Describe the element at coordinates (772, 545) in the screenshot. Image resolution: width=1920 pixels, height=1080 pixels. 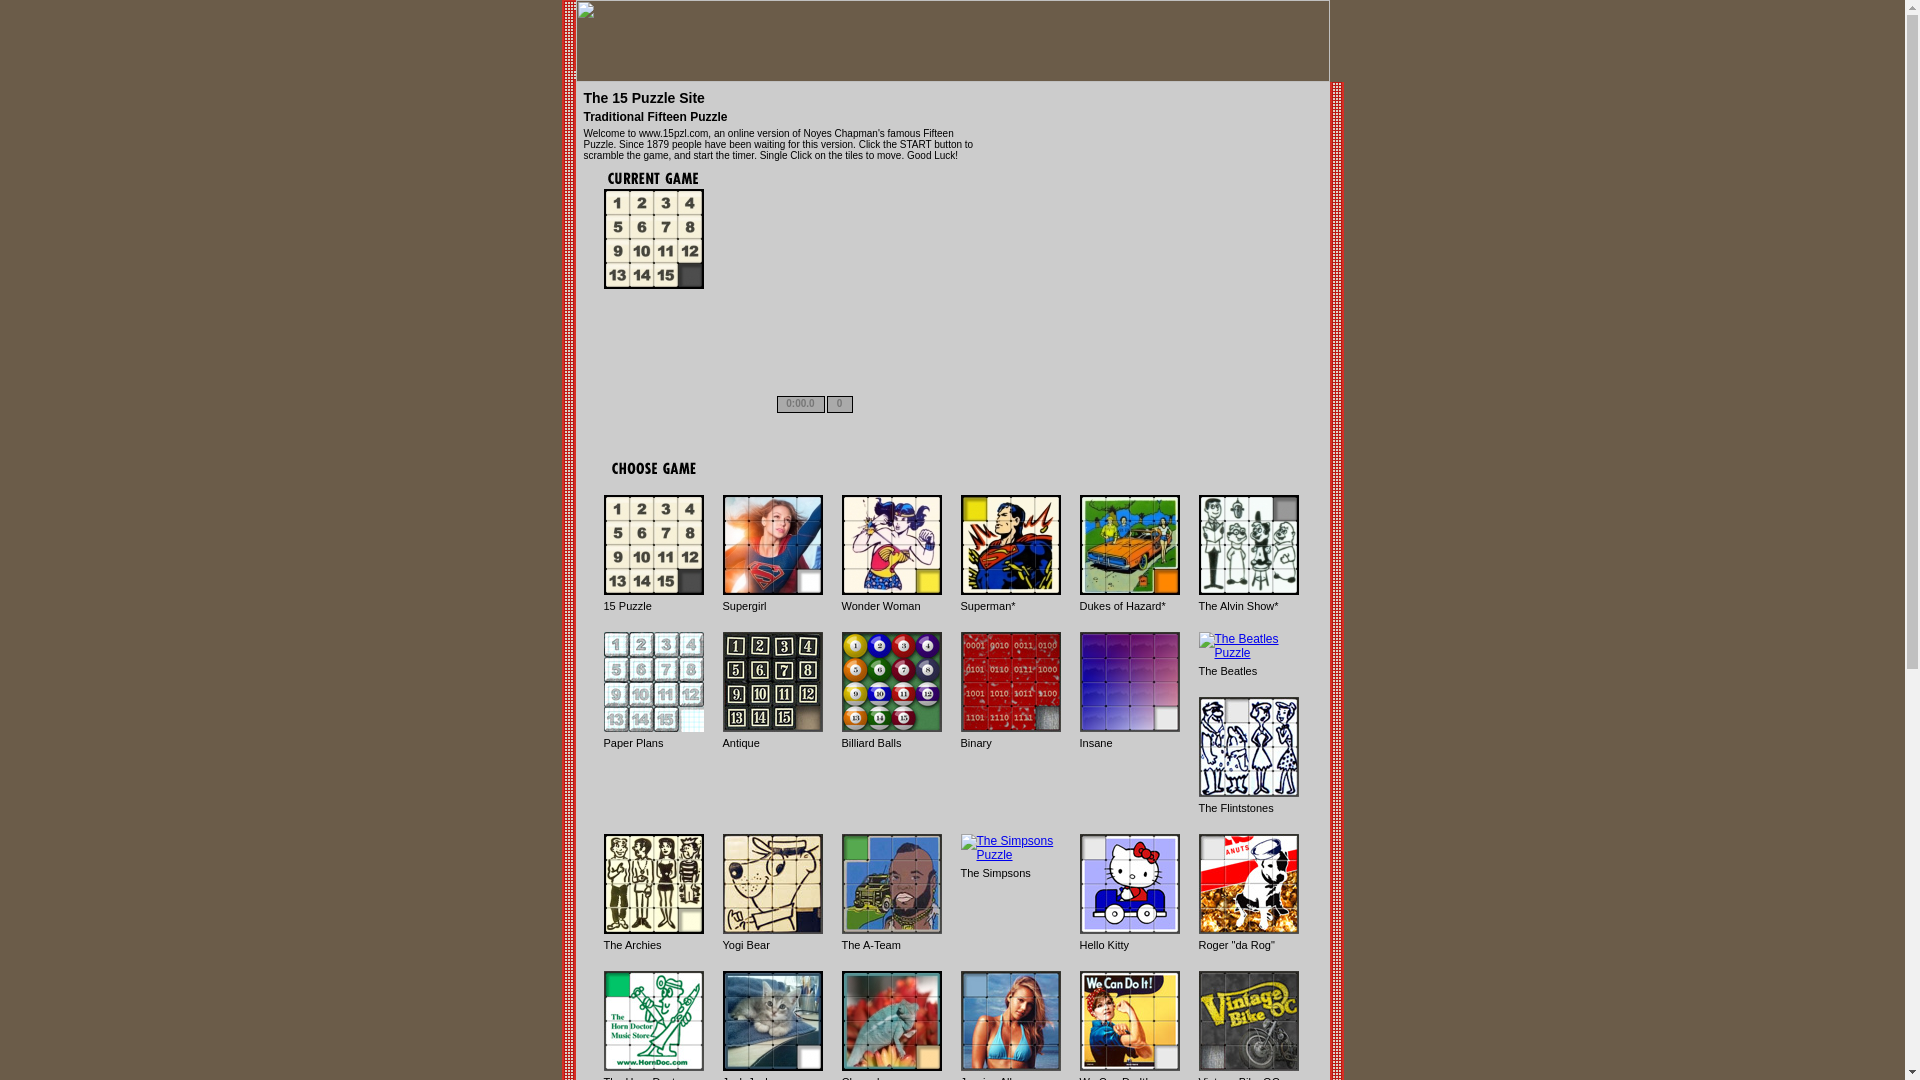
I see `Supergirl Puzzle` at that location.